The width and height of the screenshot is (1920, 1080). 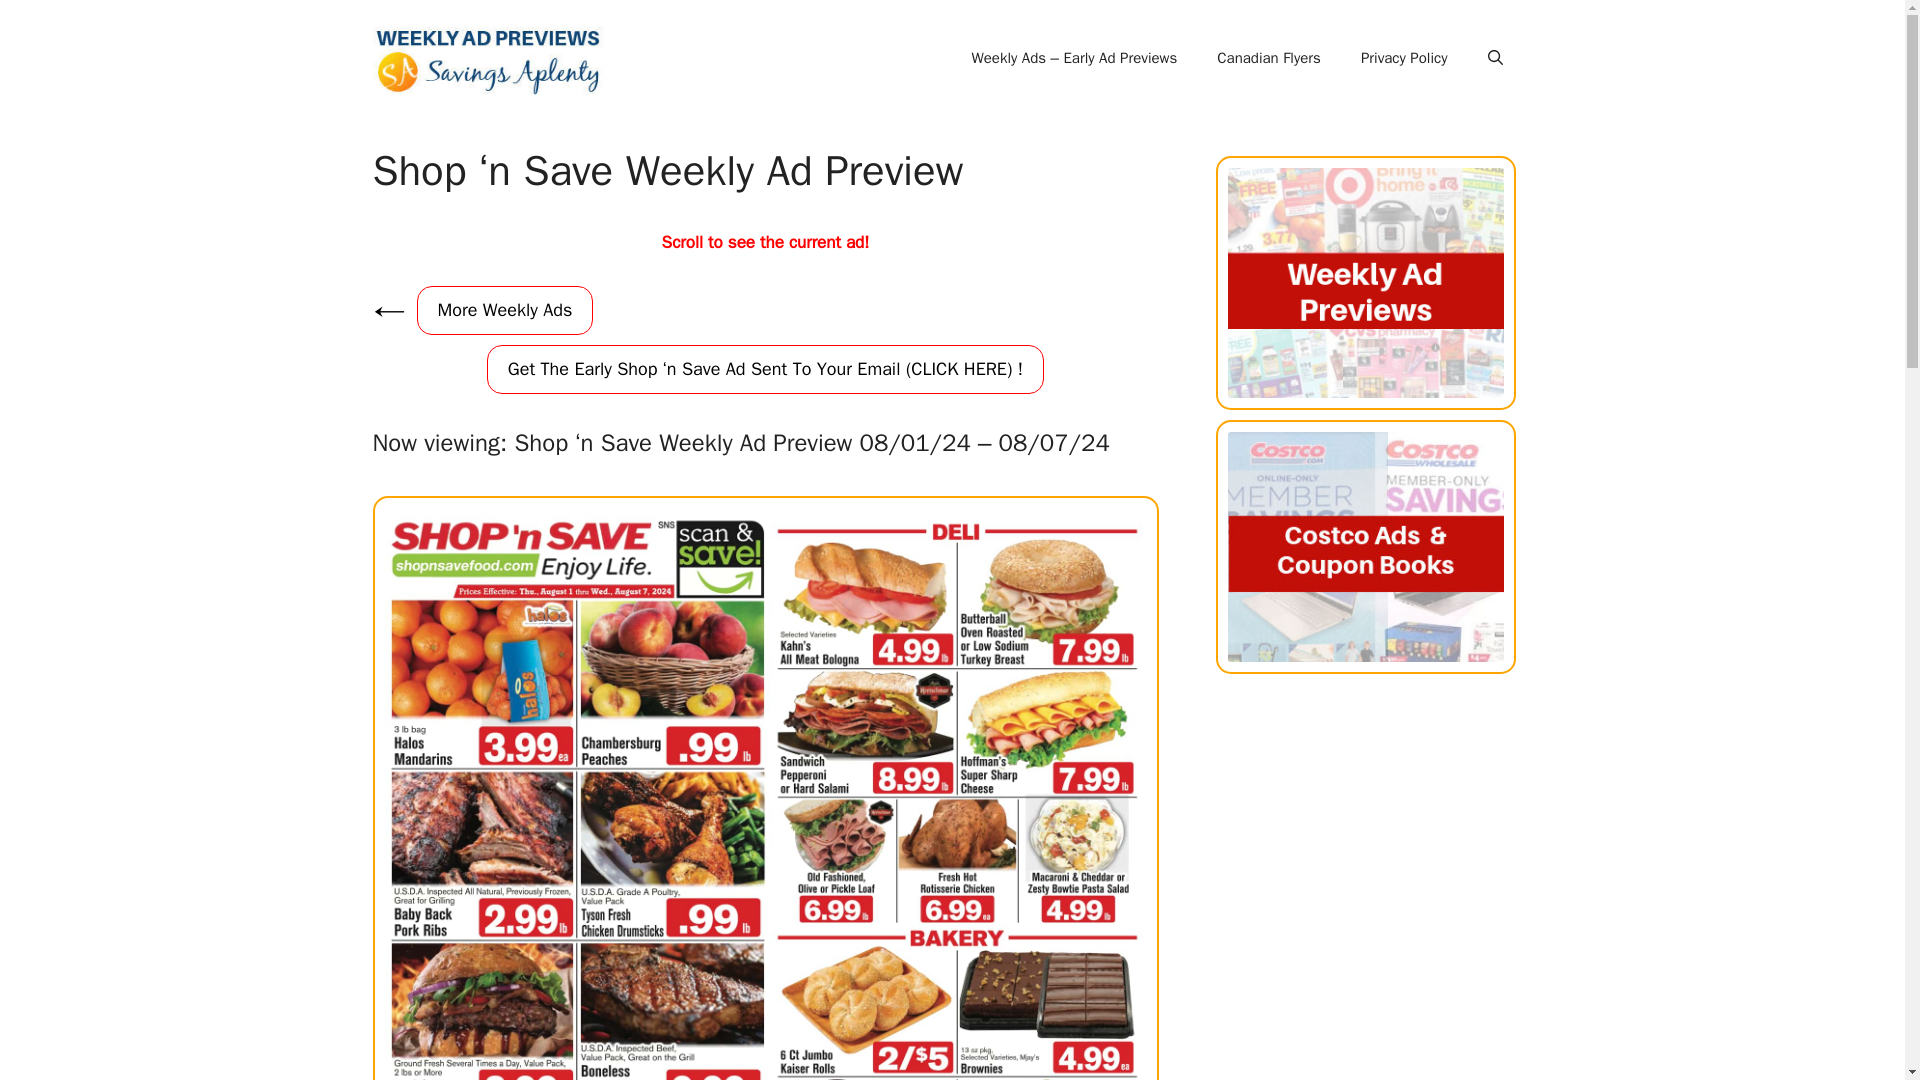 What do you see at coordinates (1268, 58) in the screenshot?
I see `Canadian Flyers` at bounding box center [1268, 58].